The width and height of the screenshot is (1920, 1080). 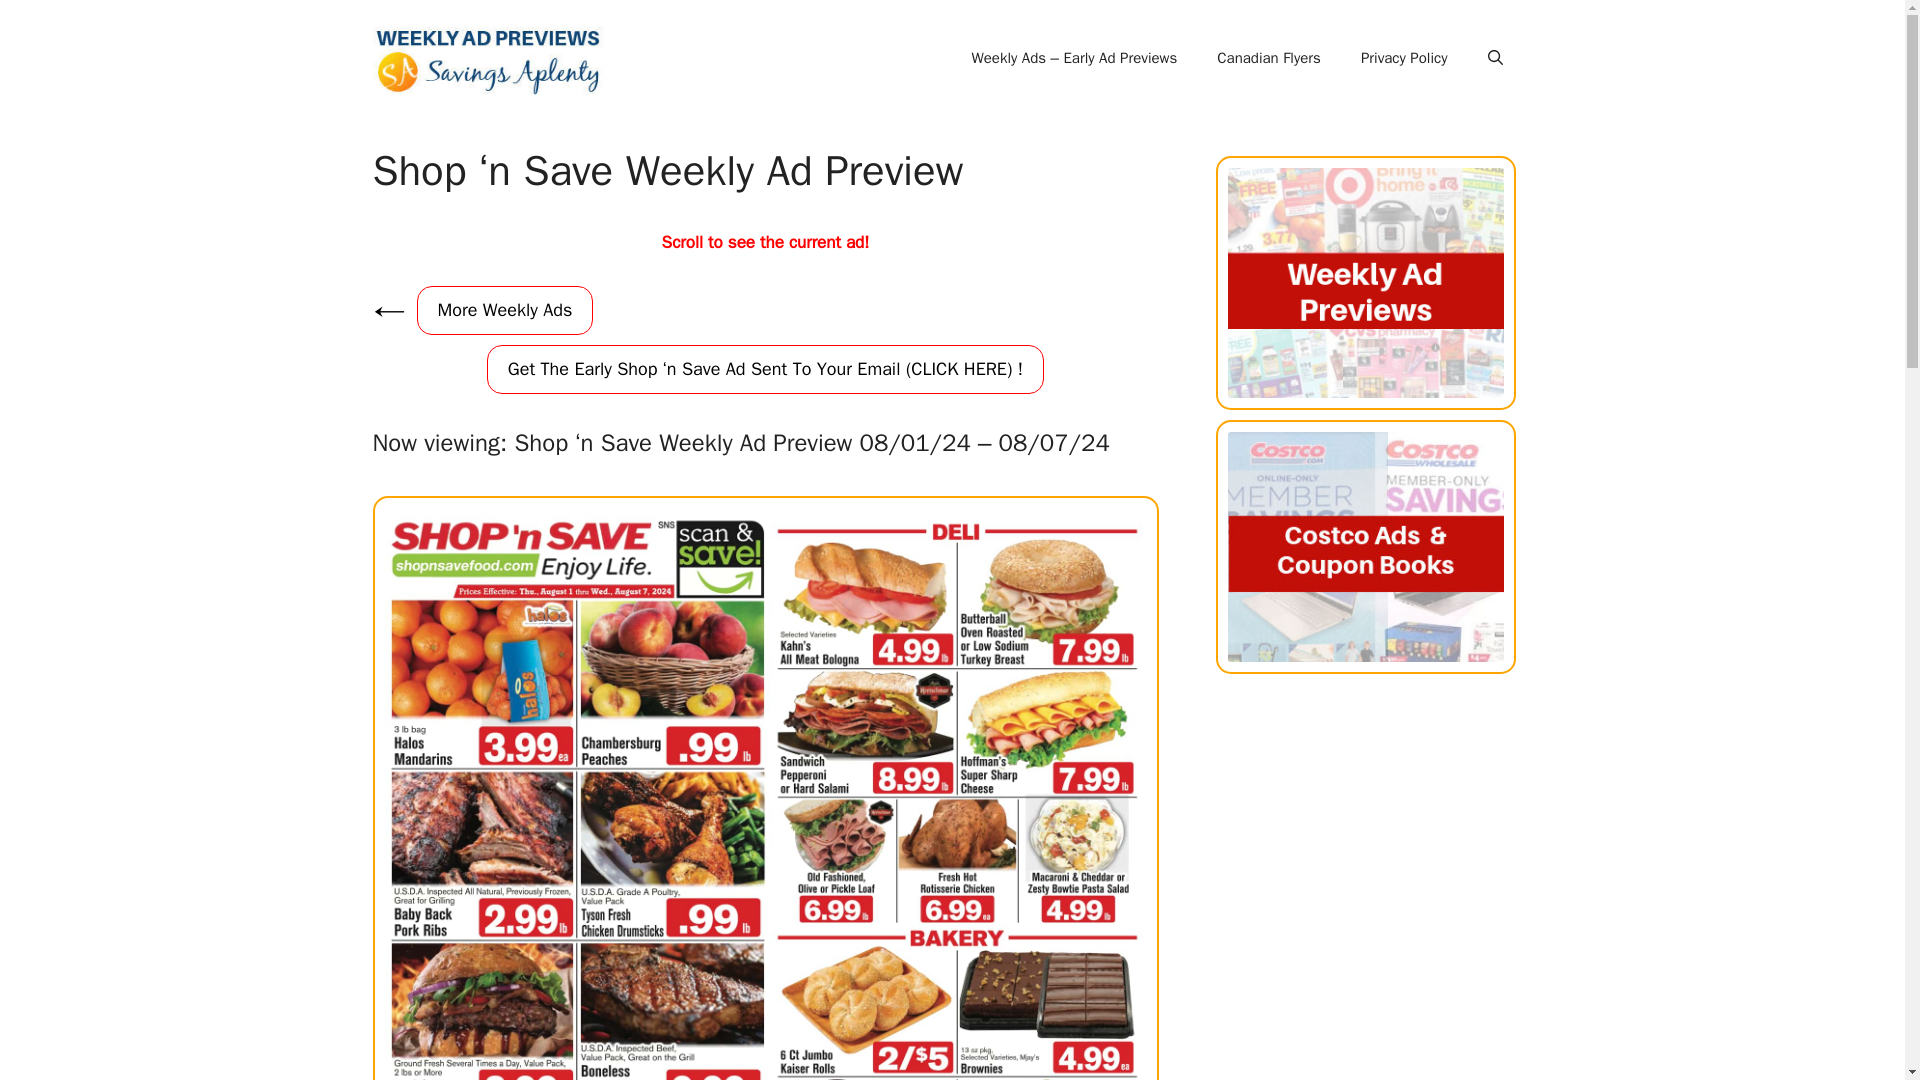 What do you see at coordinates (1268, 58) in the screenshot?
I see `Canadian Flyers` at bounding box center [1268, 58].